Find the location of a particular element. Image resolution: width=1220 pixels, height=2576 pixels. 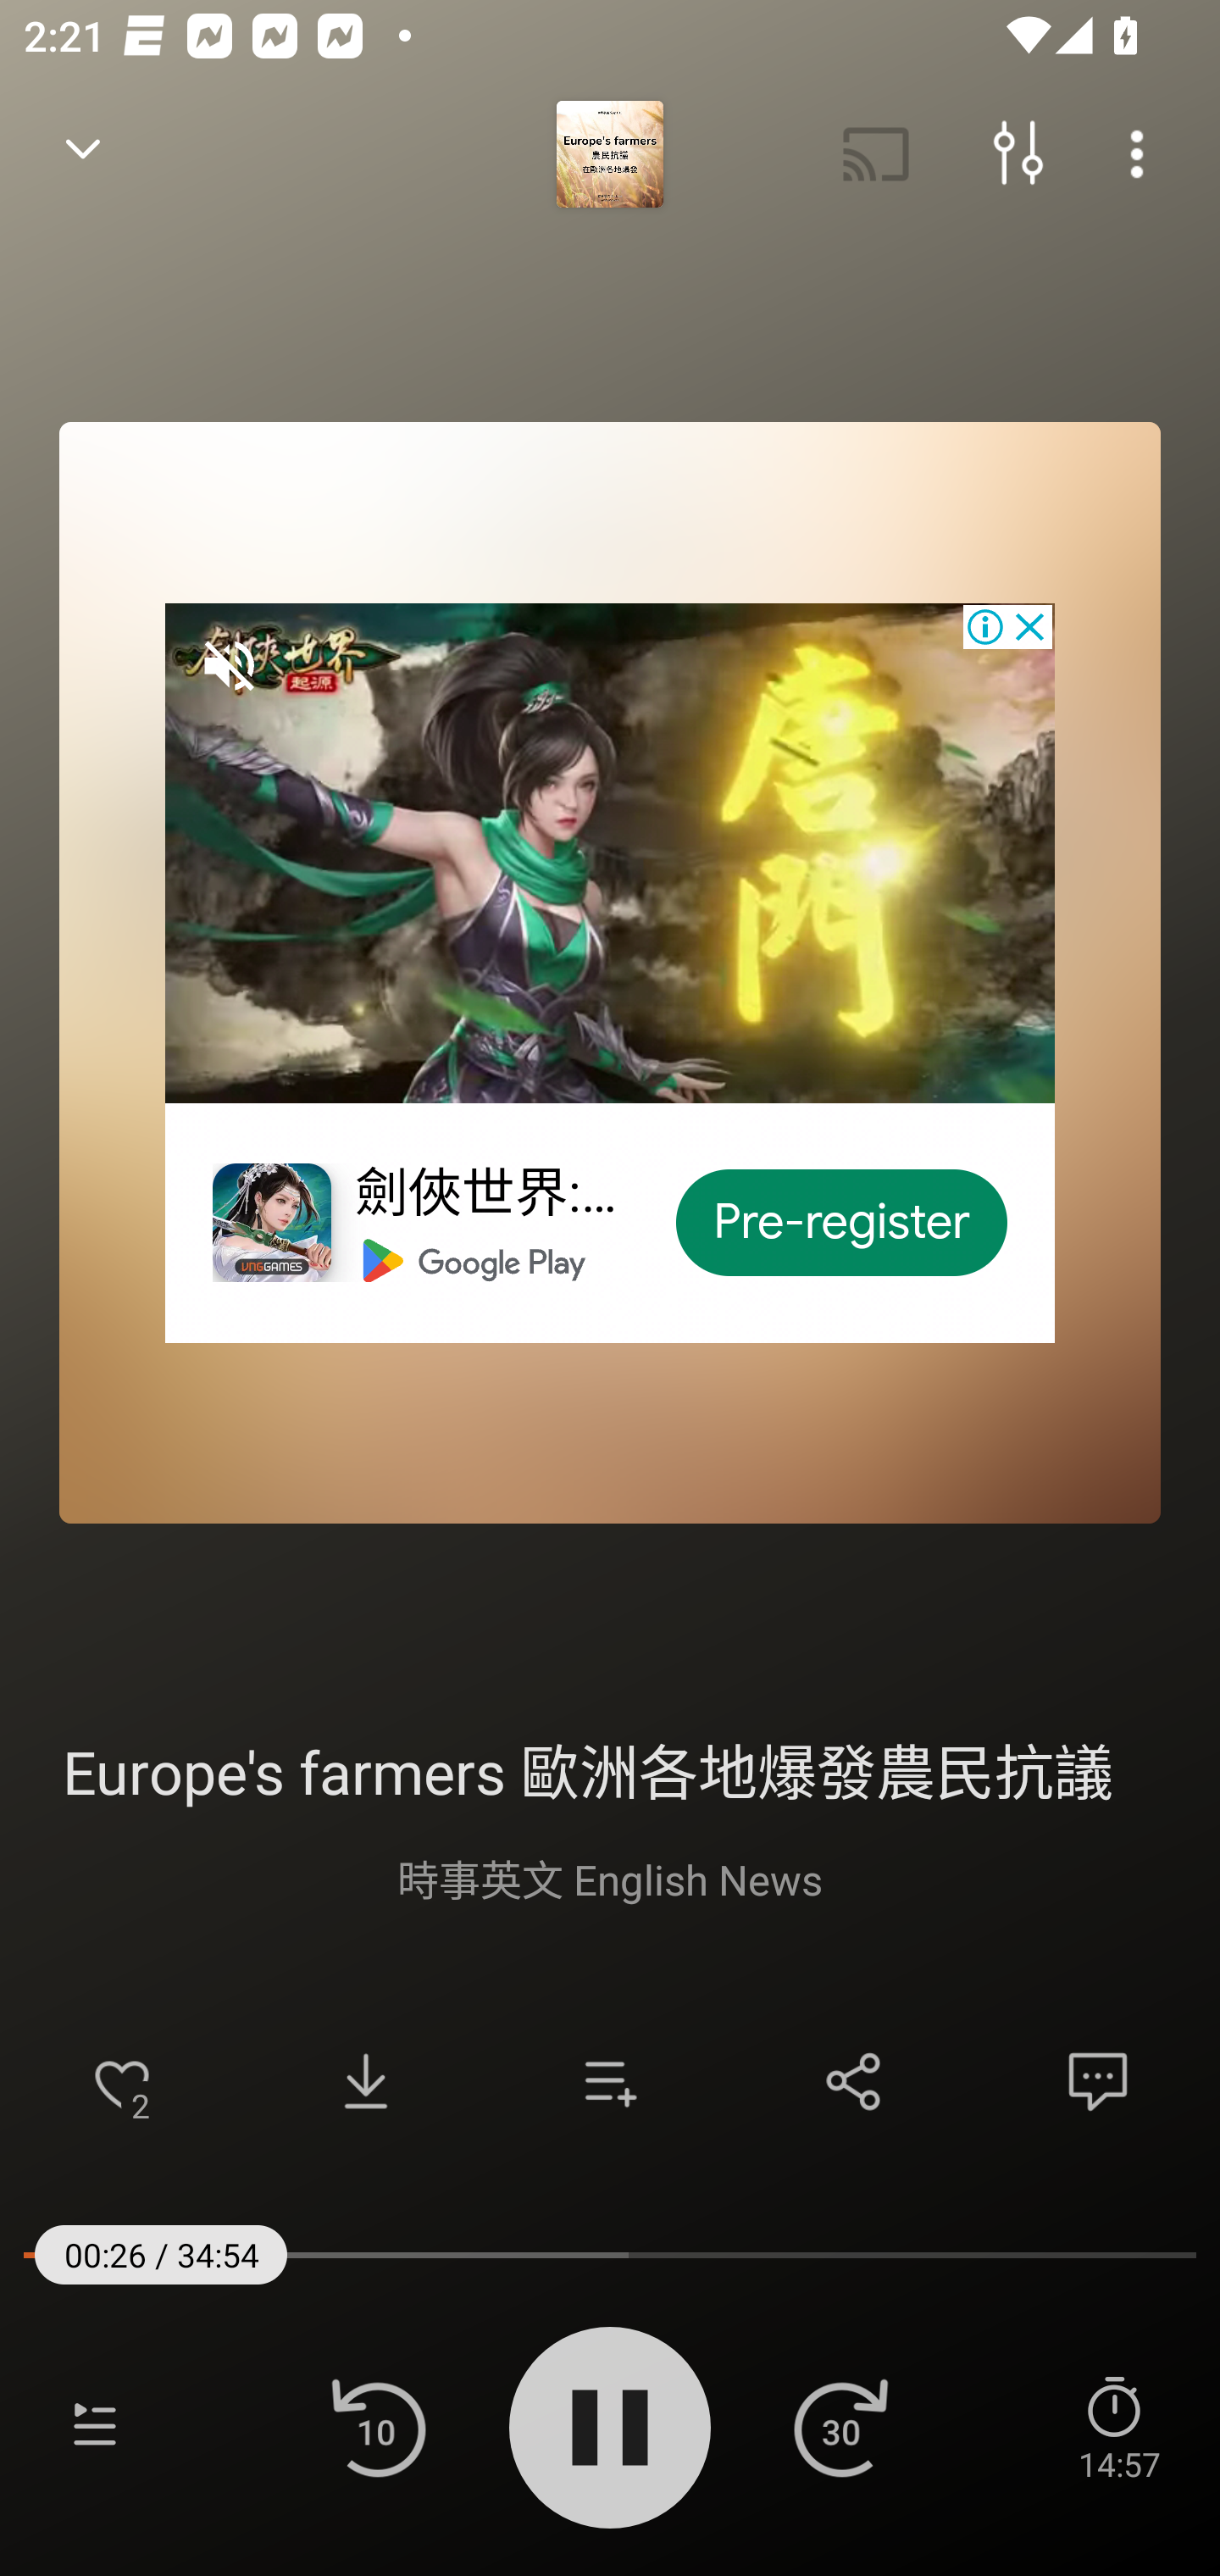

Sleep Timer  14:57 is located at coordinates (1118, 2427).